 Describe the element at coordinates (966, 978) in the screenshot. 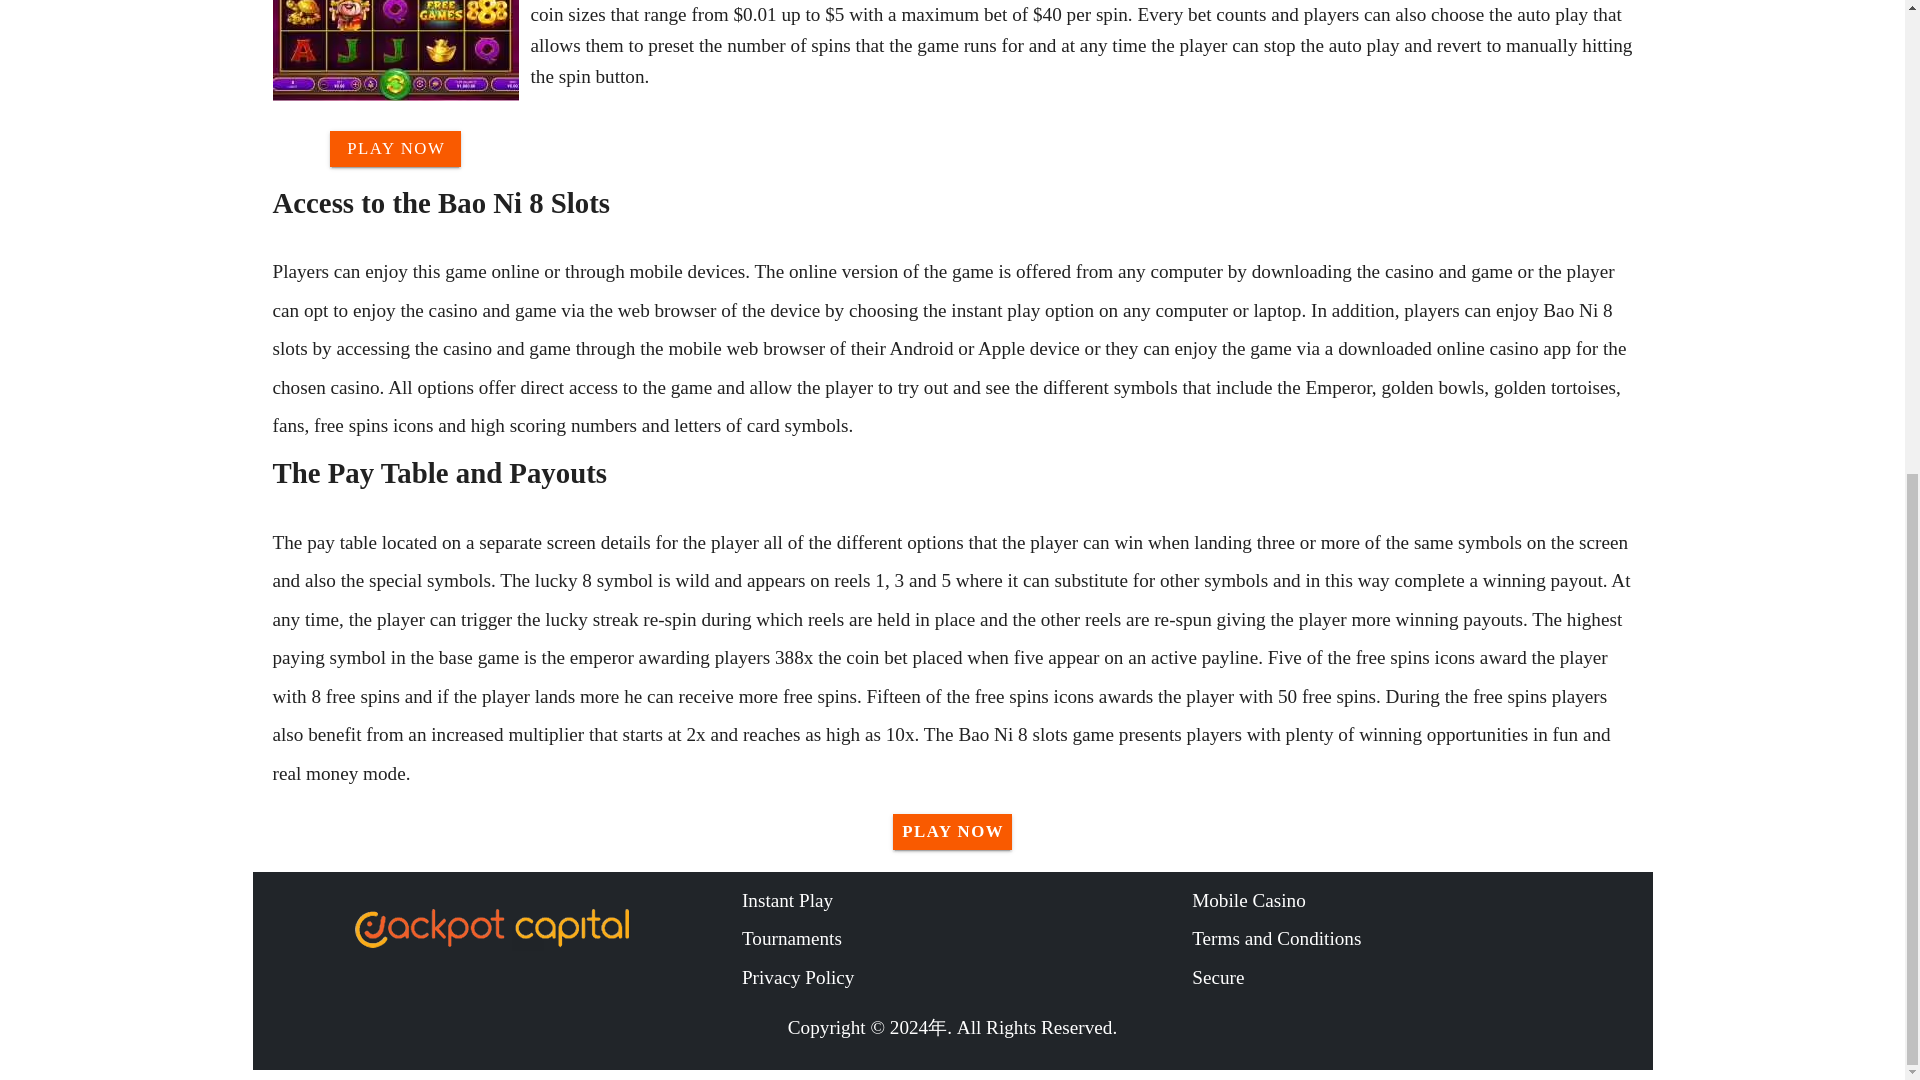

I see `Privacy Policy` at that location.